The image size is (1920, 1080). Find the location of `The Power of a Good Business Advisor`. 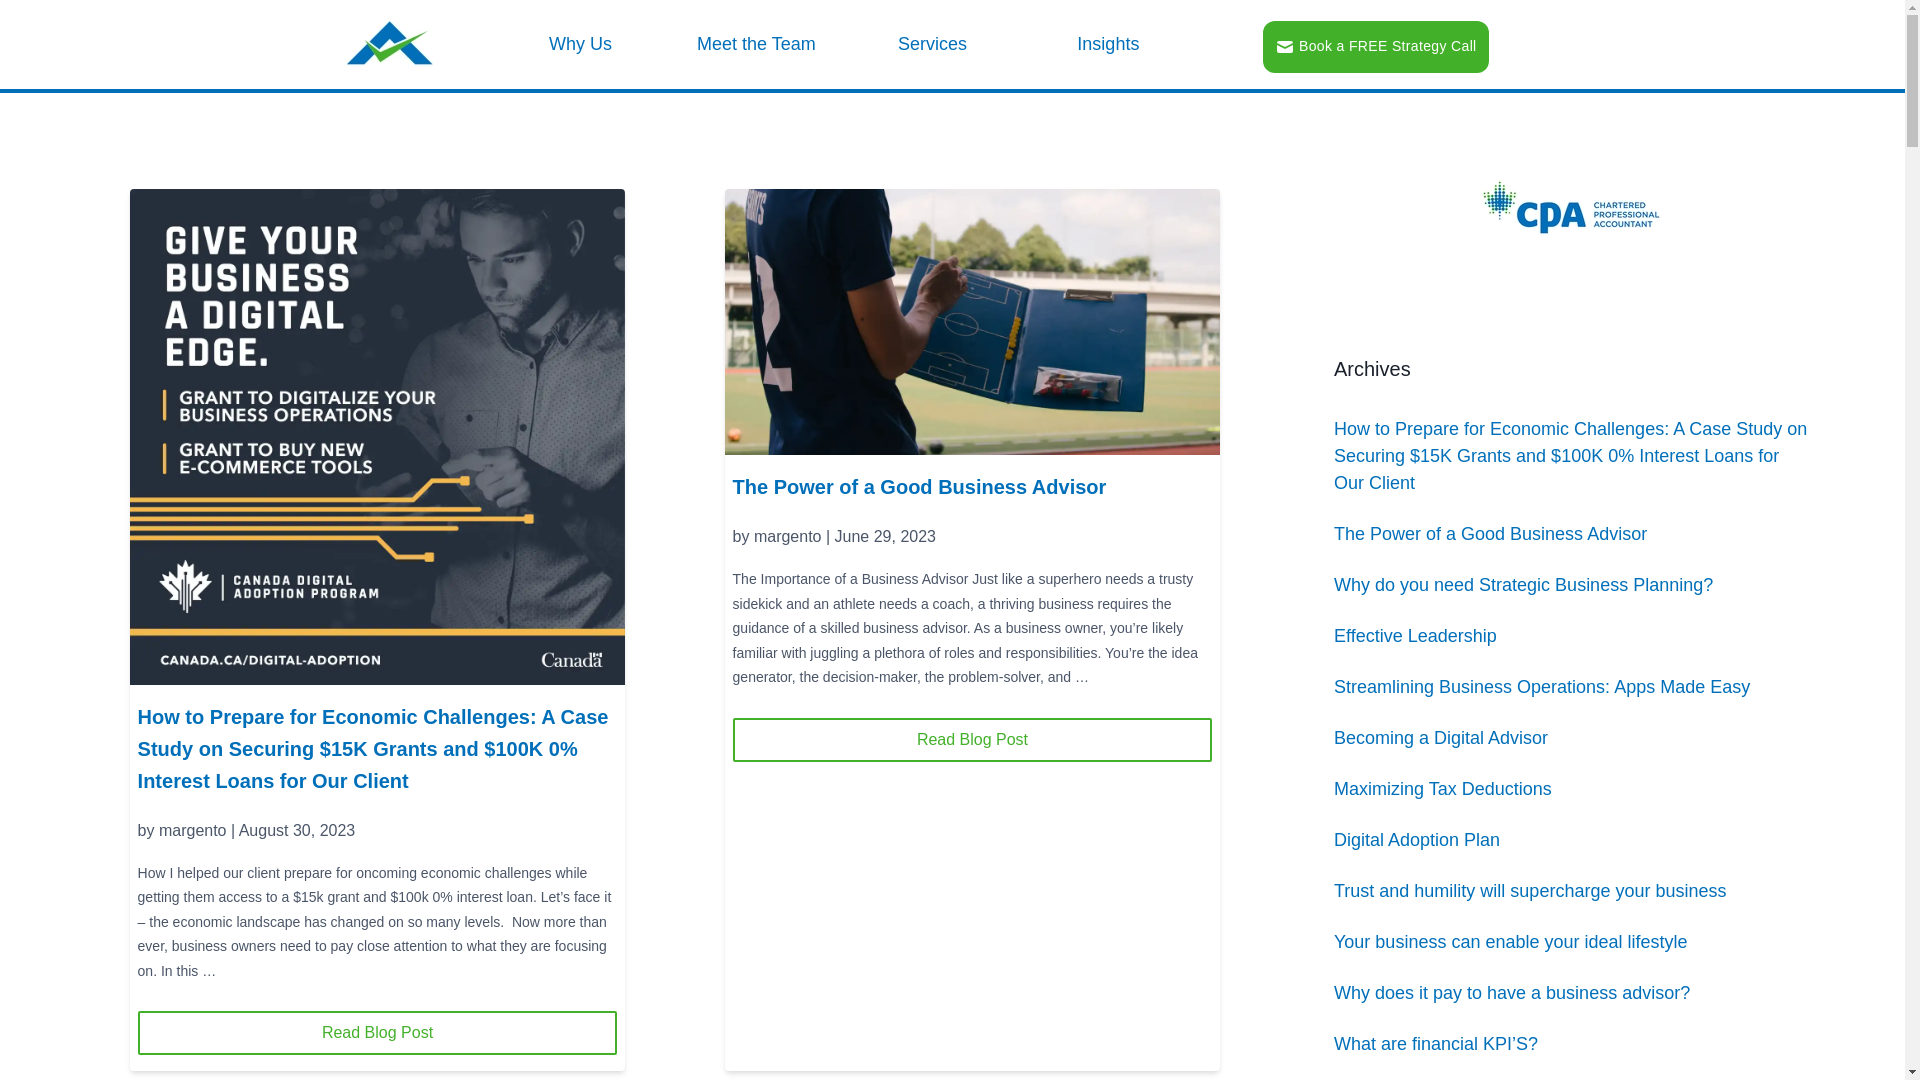

The Power of a Good Business Advisor is located at coordinates (1490, 534).